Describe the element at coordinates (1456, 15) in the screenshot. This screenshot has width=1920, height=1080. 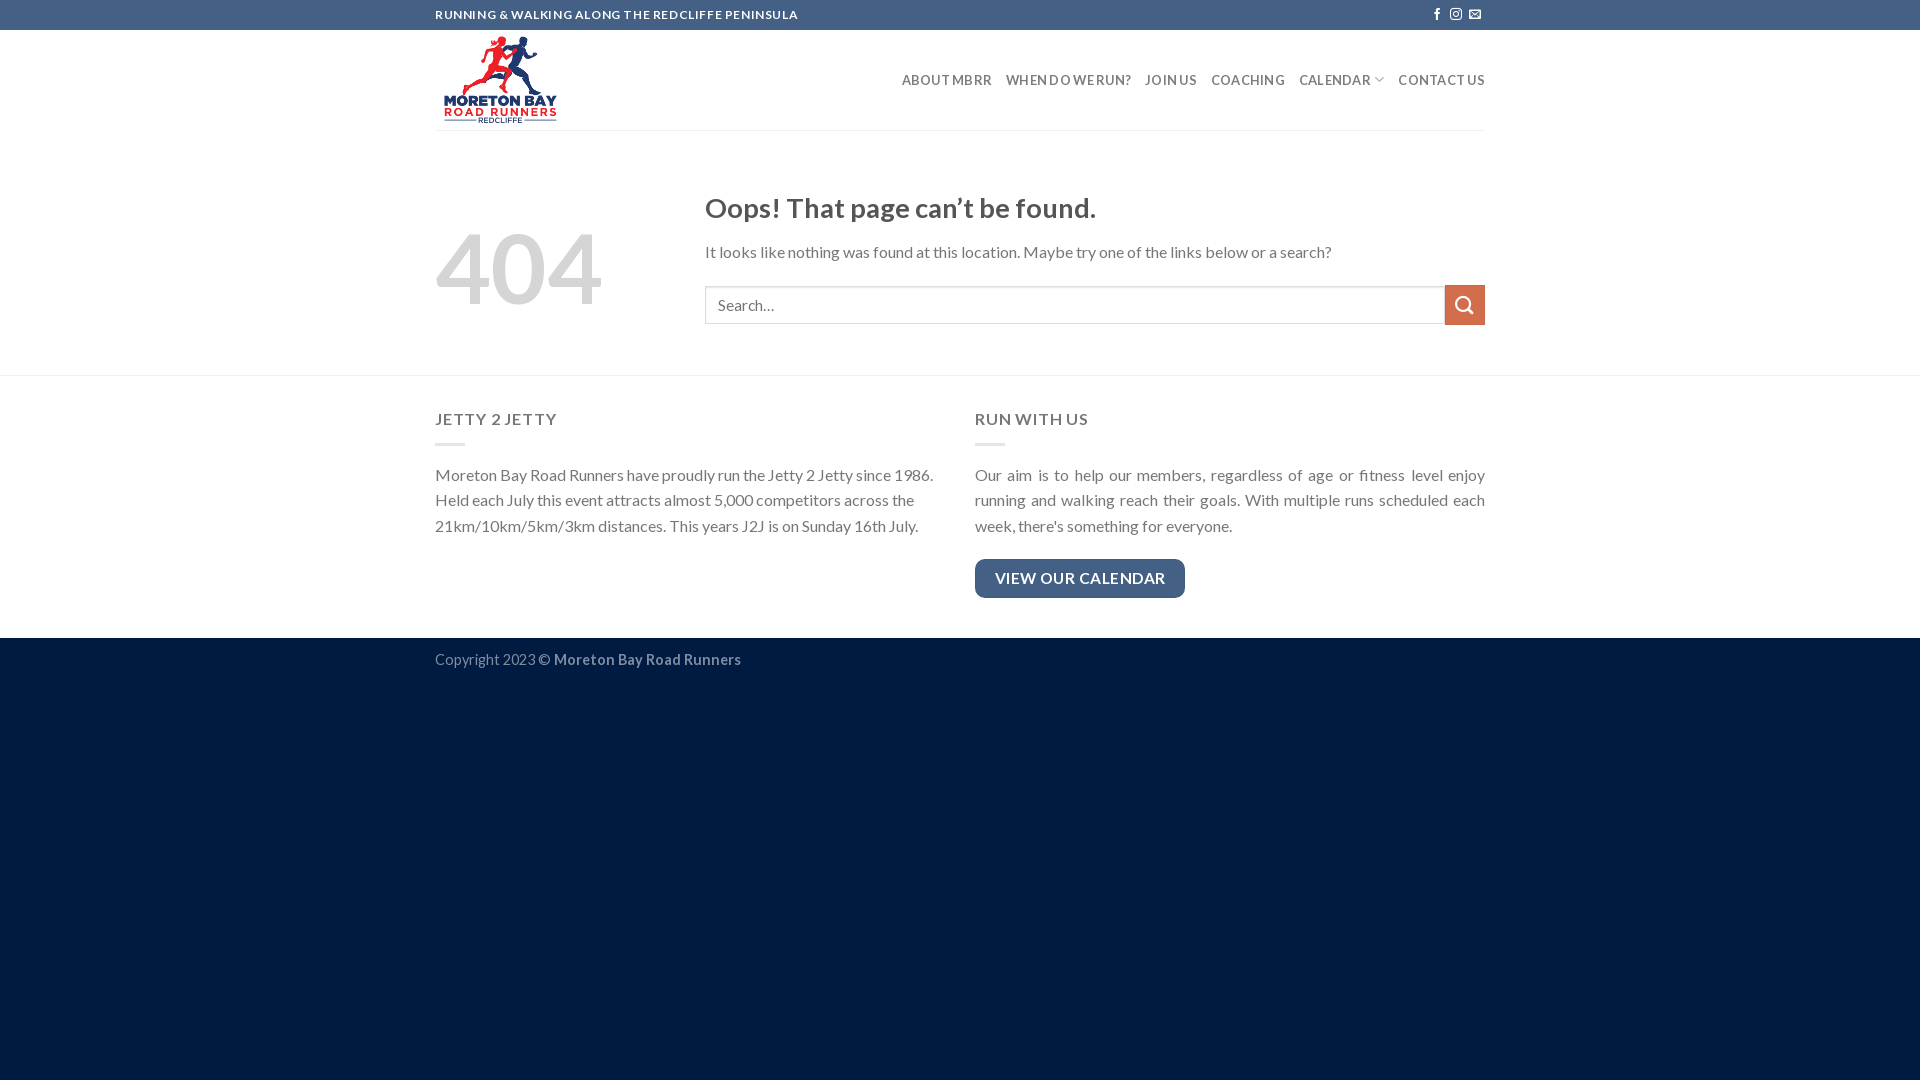
I see `Follow on Instagram` at that location.